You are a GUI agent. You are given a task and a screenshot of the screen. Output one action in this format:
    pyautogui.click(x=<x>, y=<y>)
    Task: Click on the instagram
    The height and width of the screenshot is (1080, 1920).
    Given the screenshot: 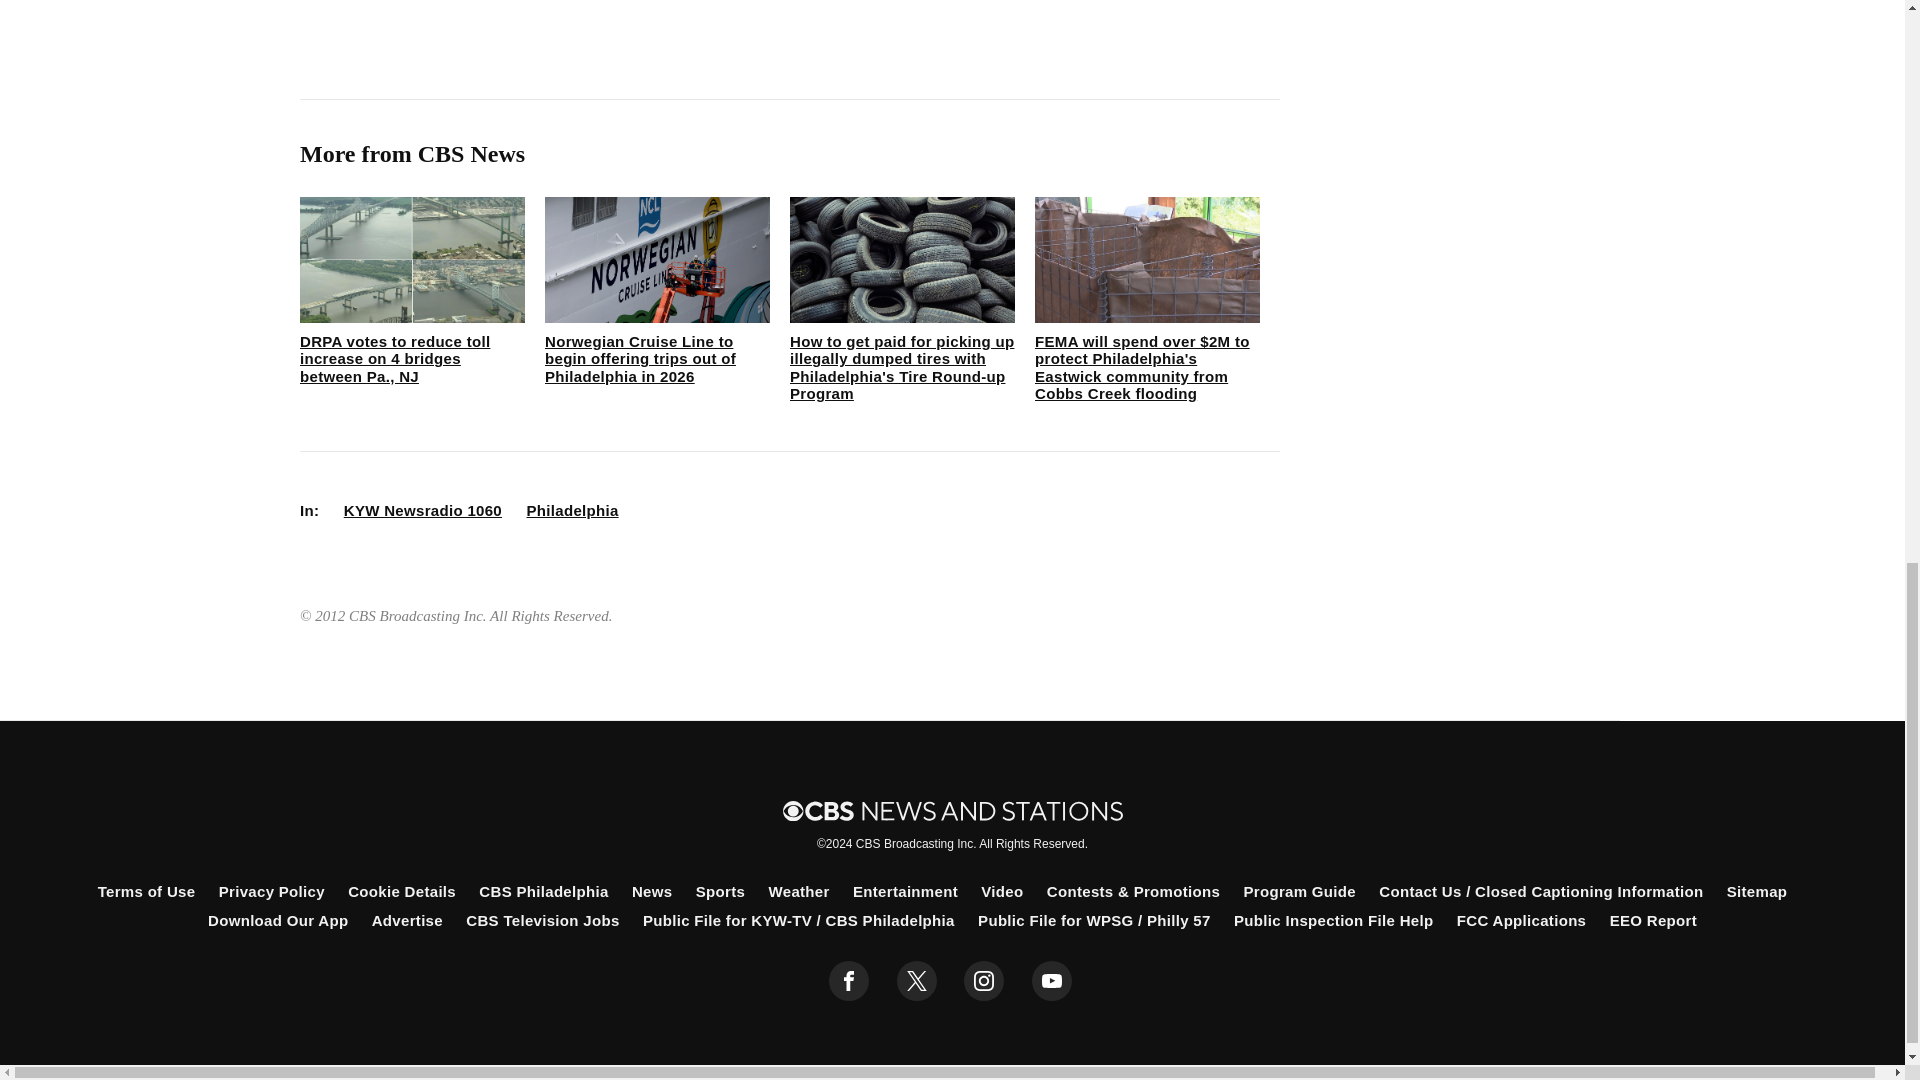 What is the action you would take?
    pyautogui.click(x=984, y=981)
    